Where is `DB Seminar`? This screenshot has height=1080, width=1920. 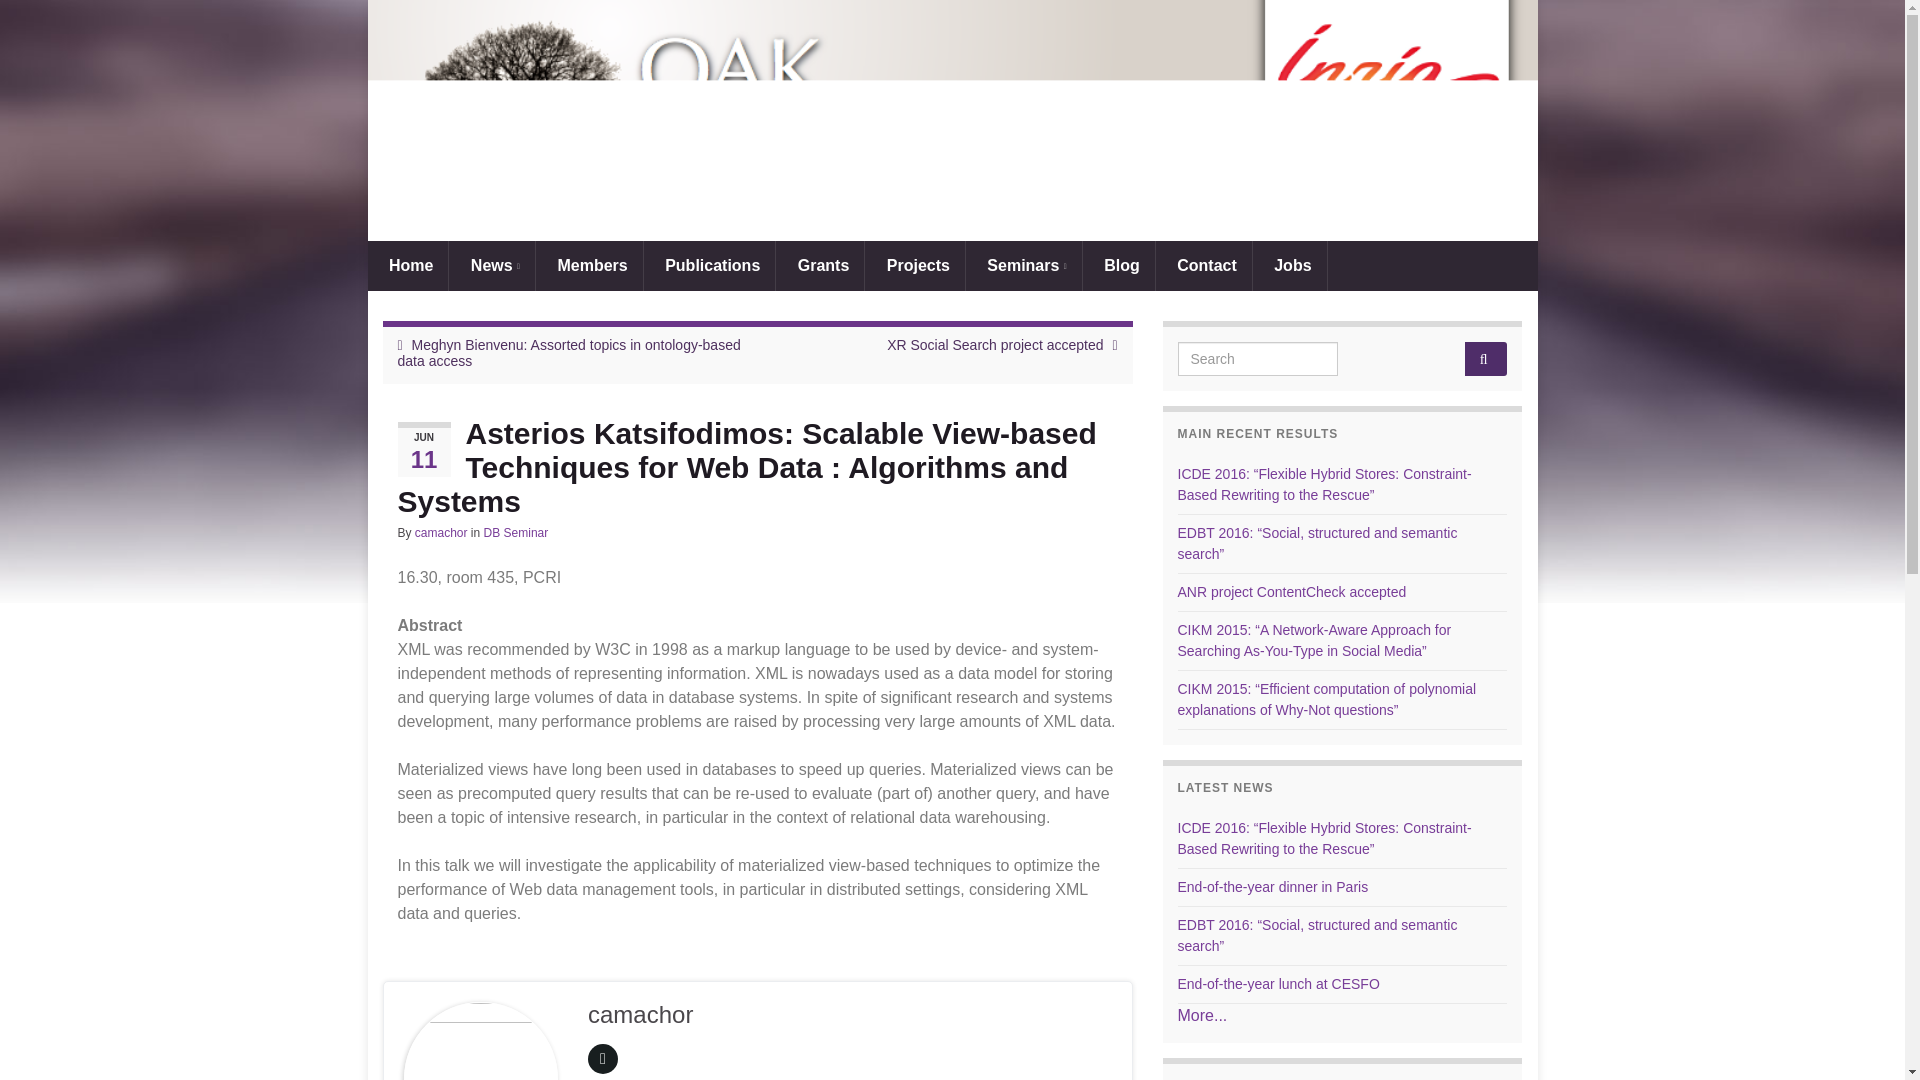 DB Seminar is located at coordinates (516, 532).